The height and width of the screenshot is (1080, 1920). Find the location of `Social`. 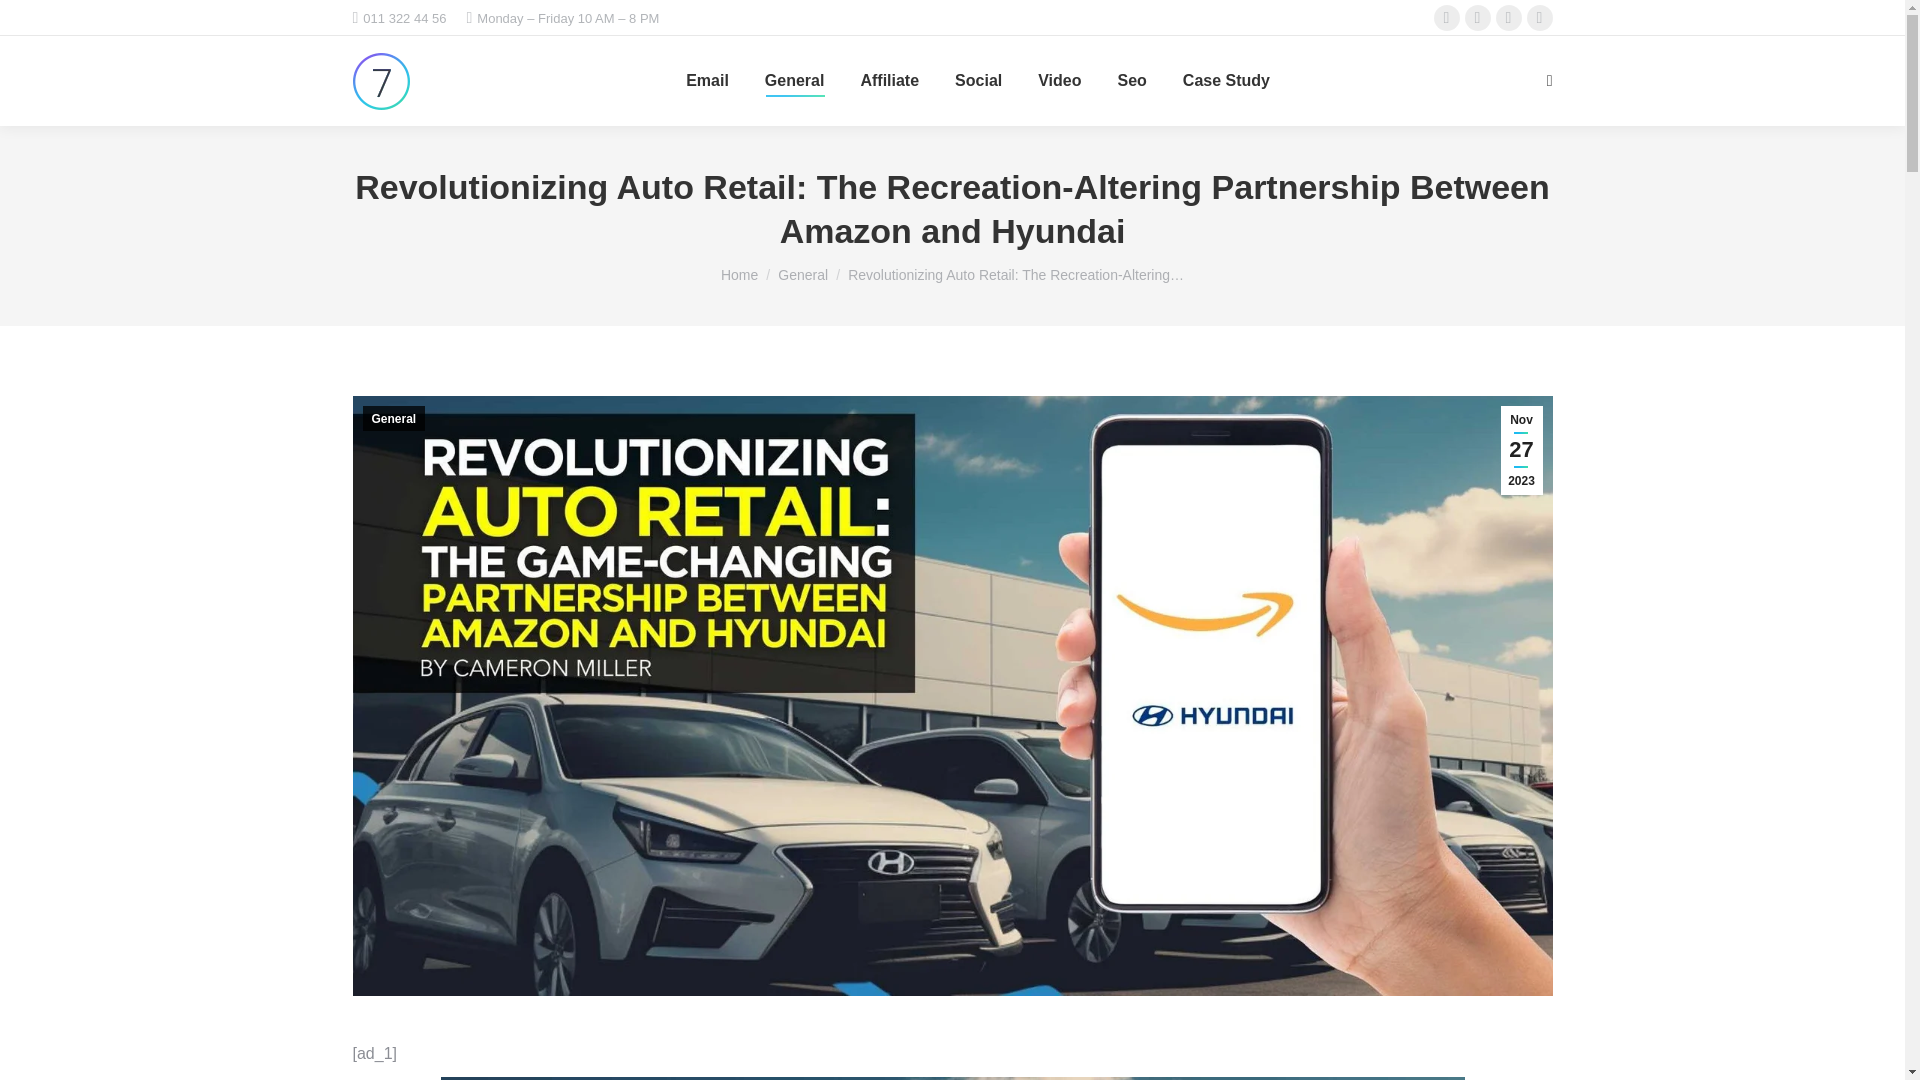

Social is located at coordinates (978, 81).